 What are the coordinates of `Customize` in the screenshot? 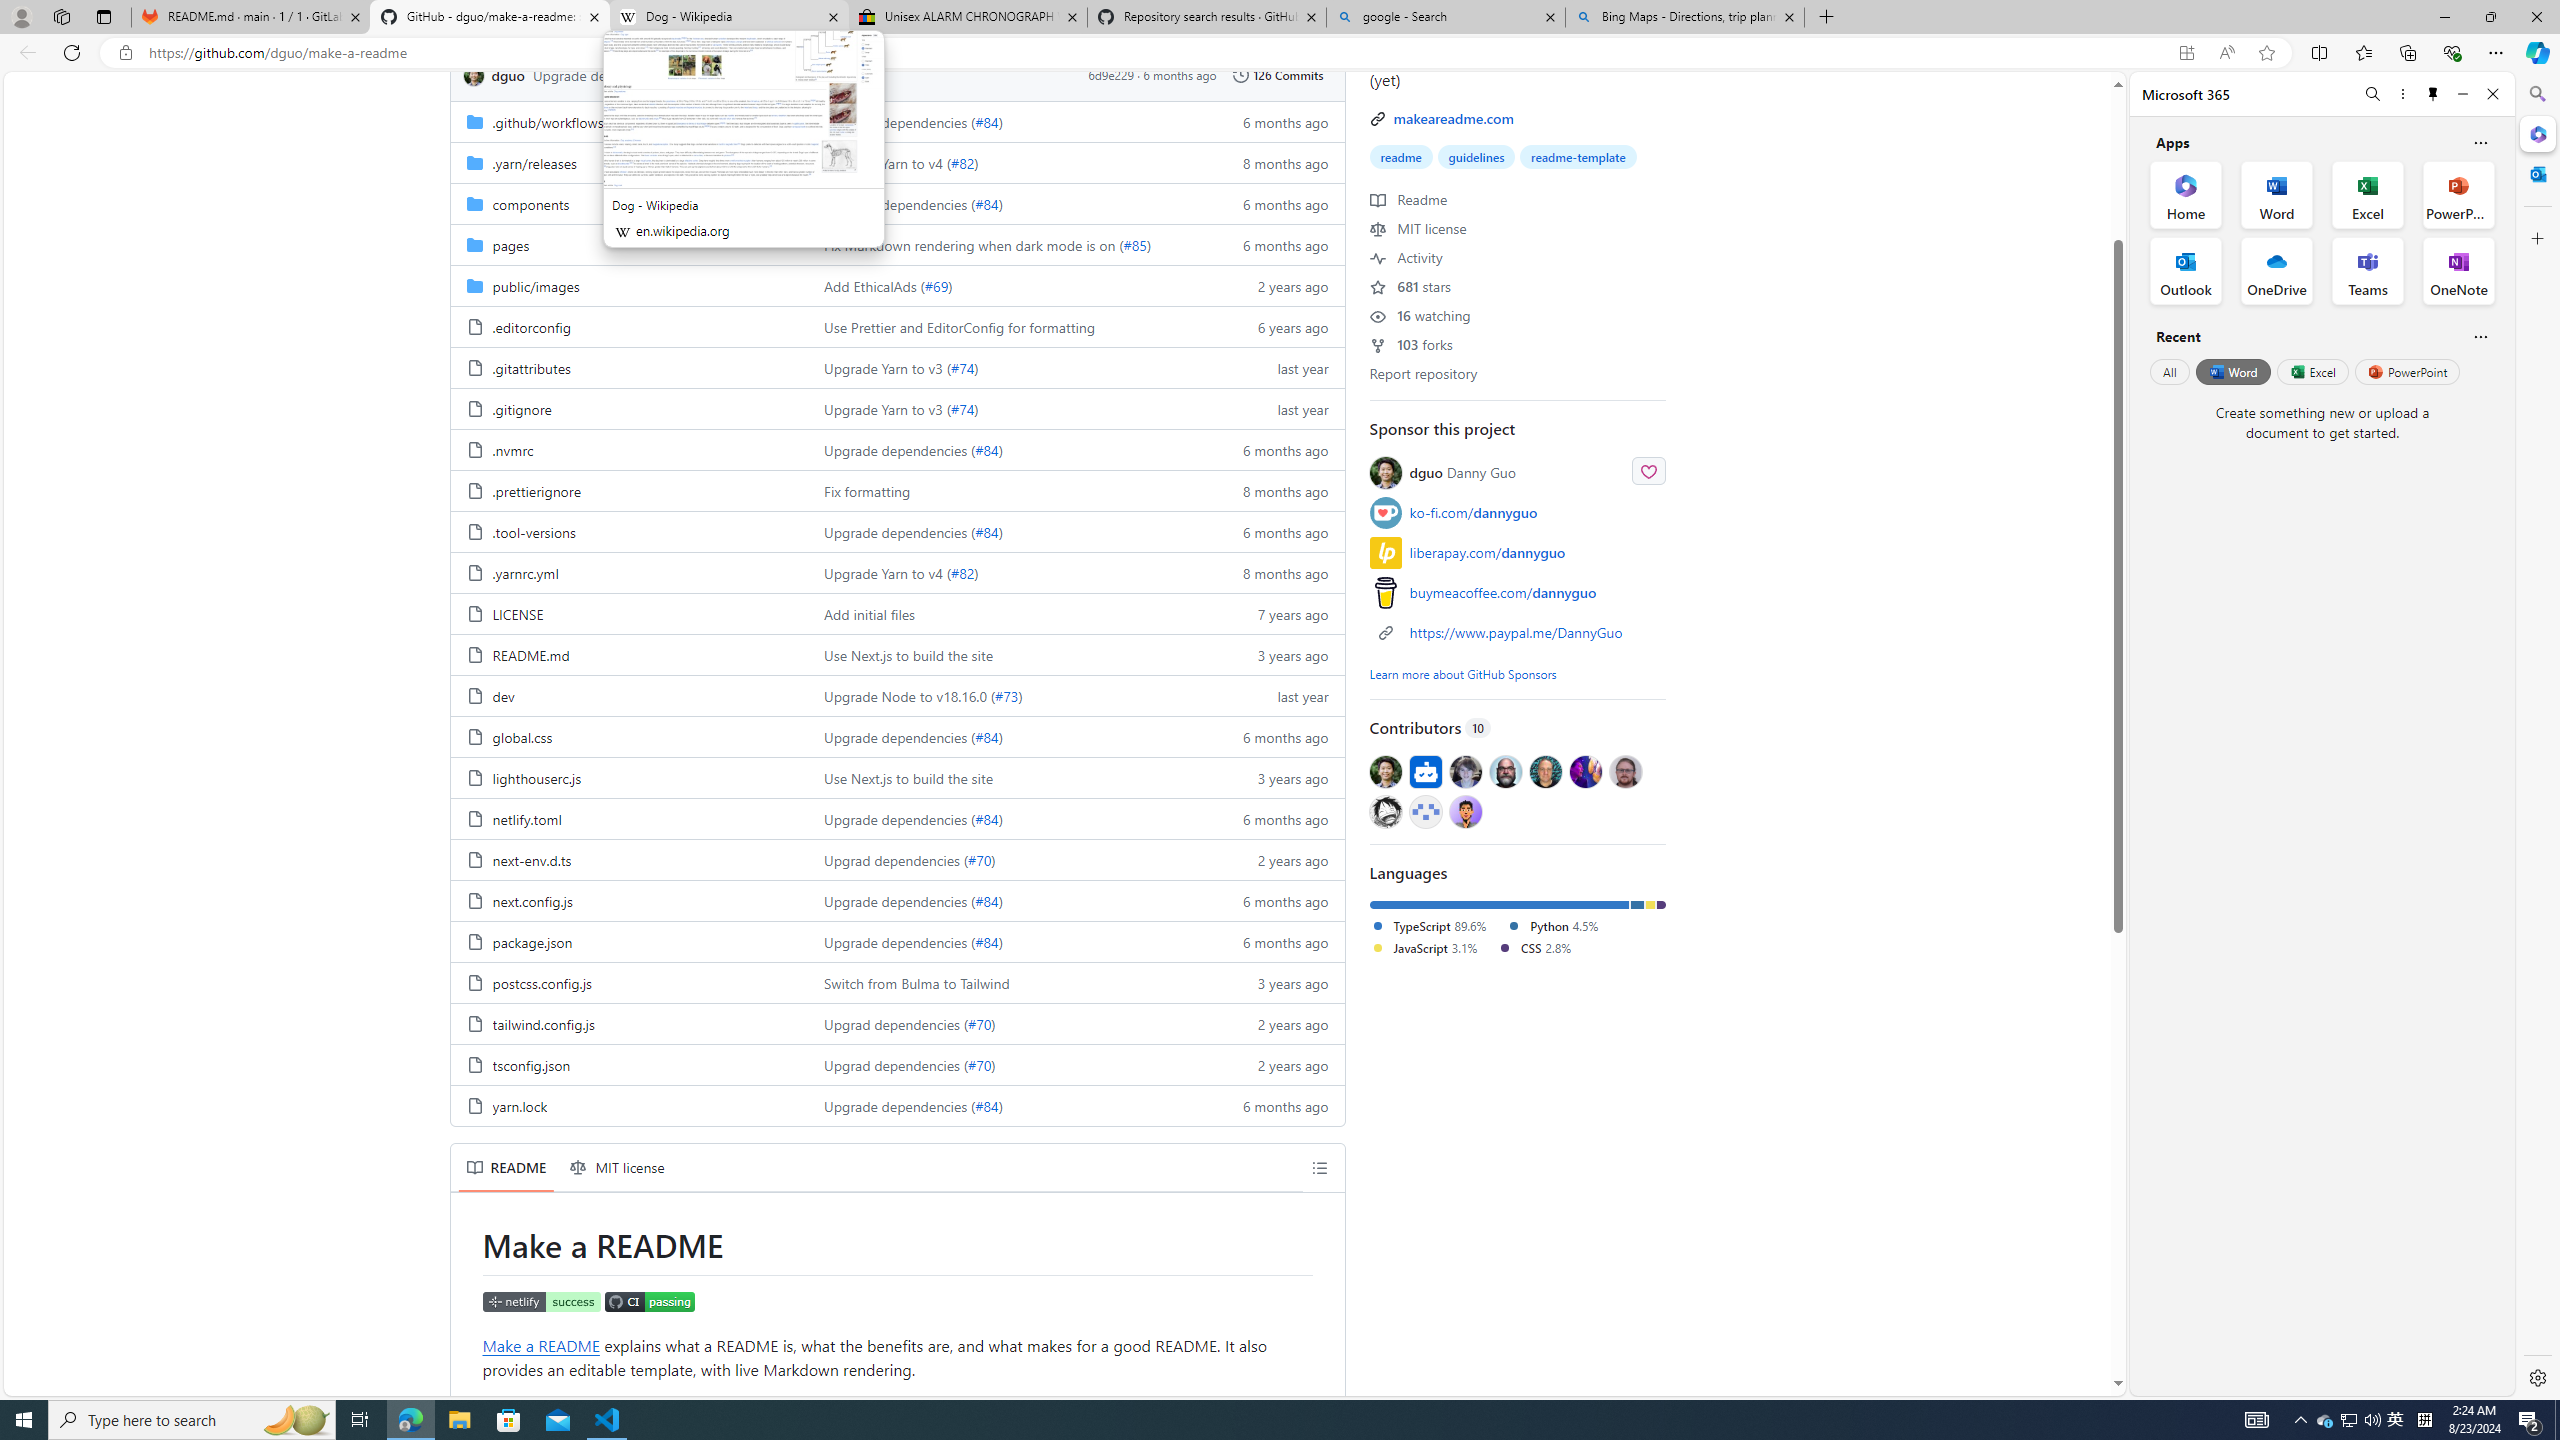 It's located at (2536, 238).